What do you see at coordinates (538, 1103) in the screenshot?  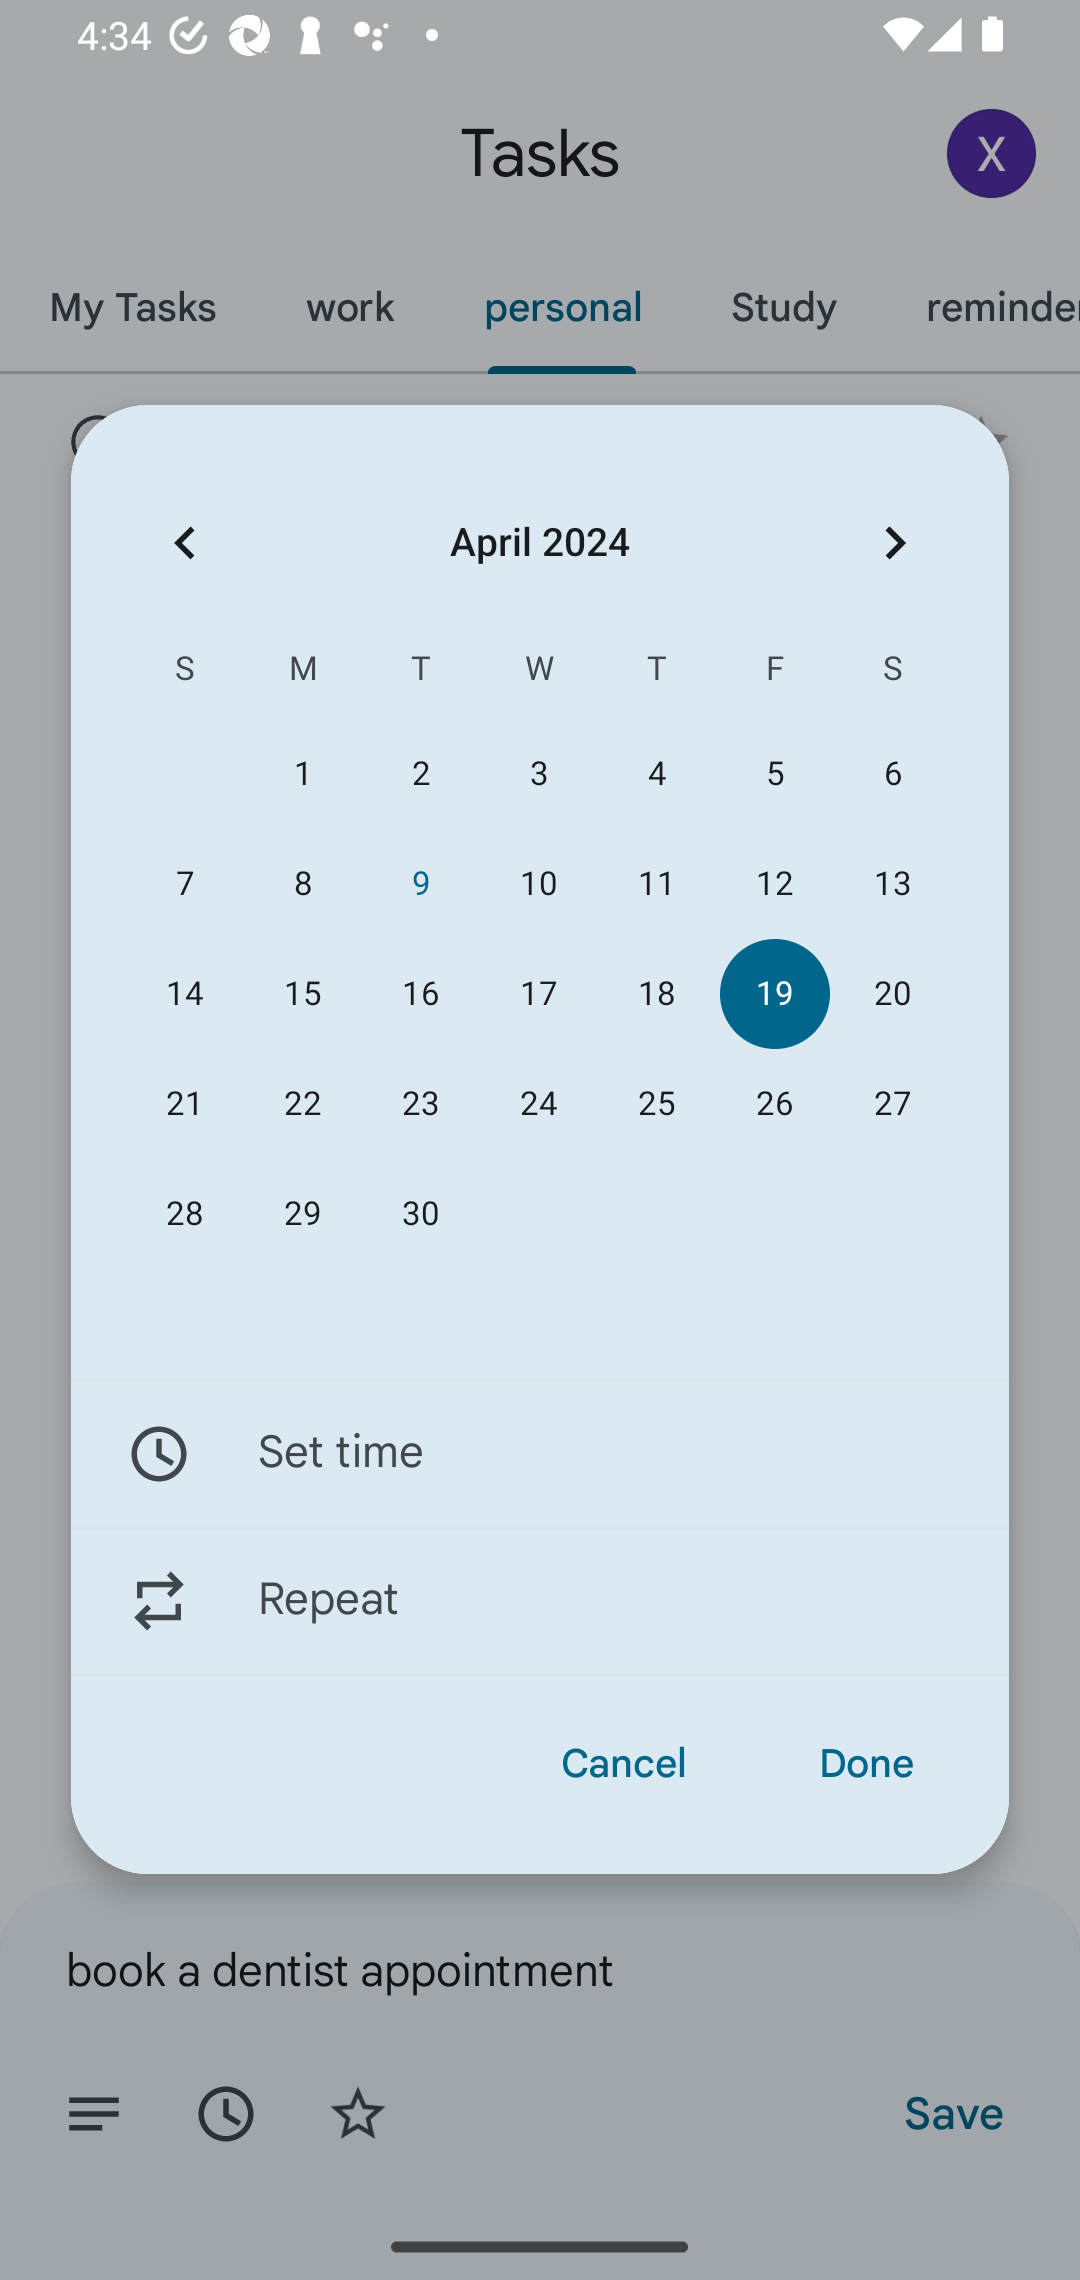 I see `24 24 April 2024` at bounding box center [538, 1103].